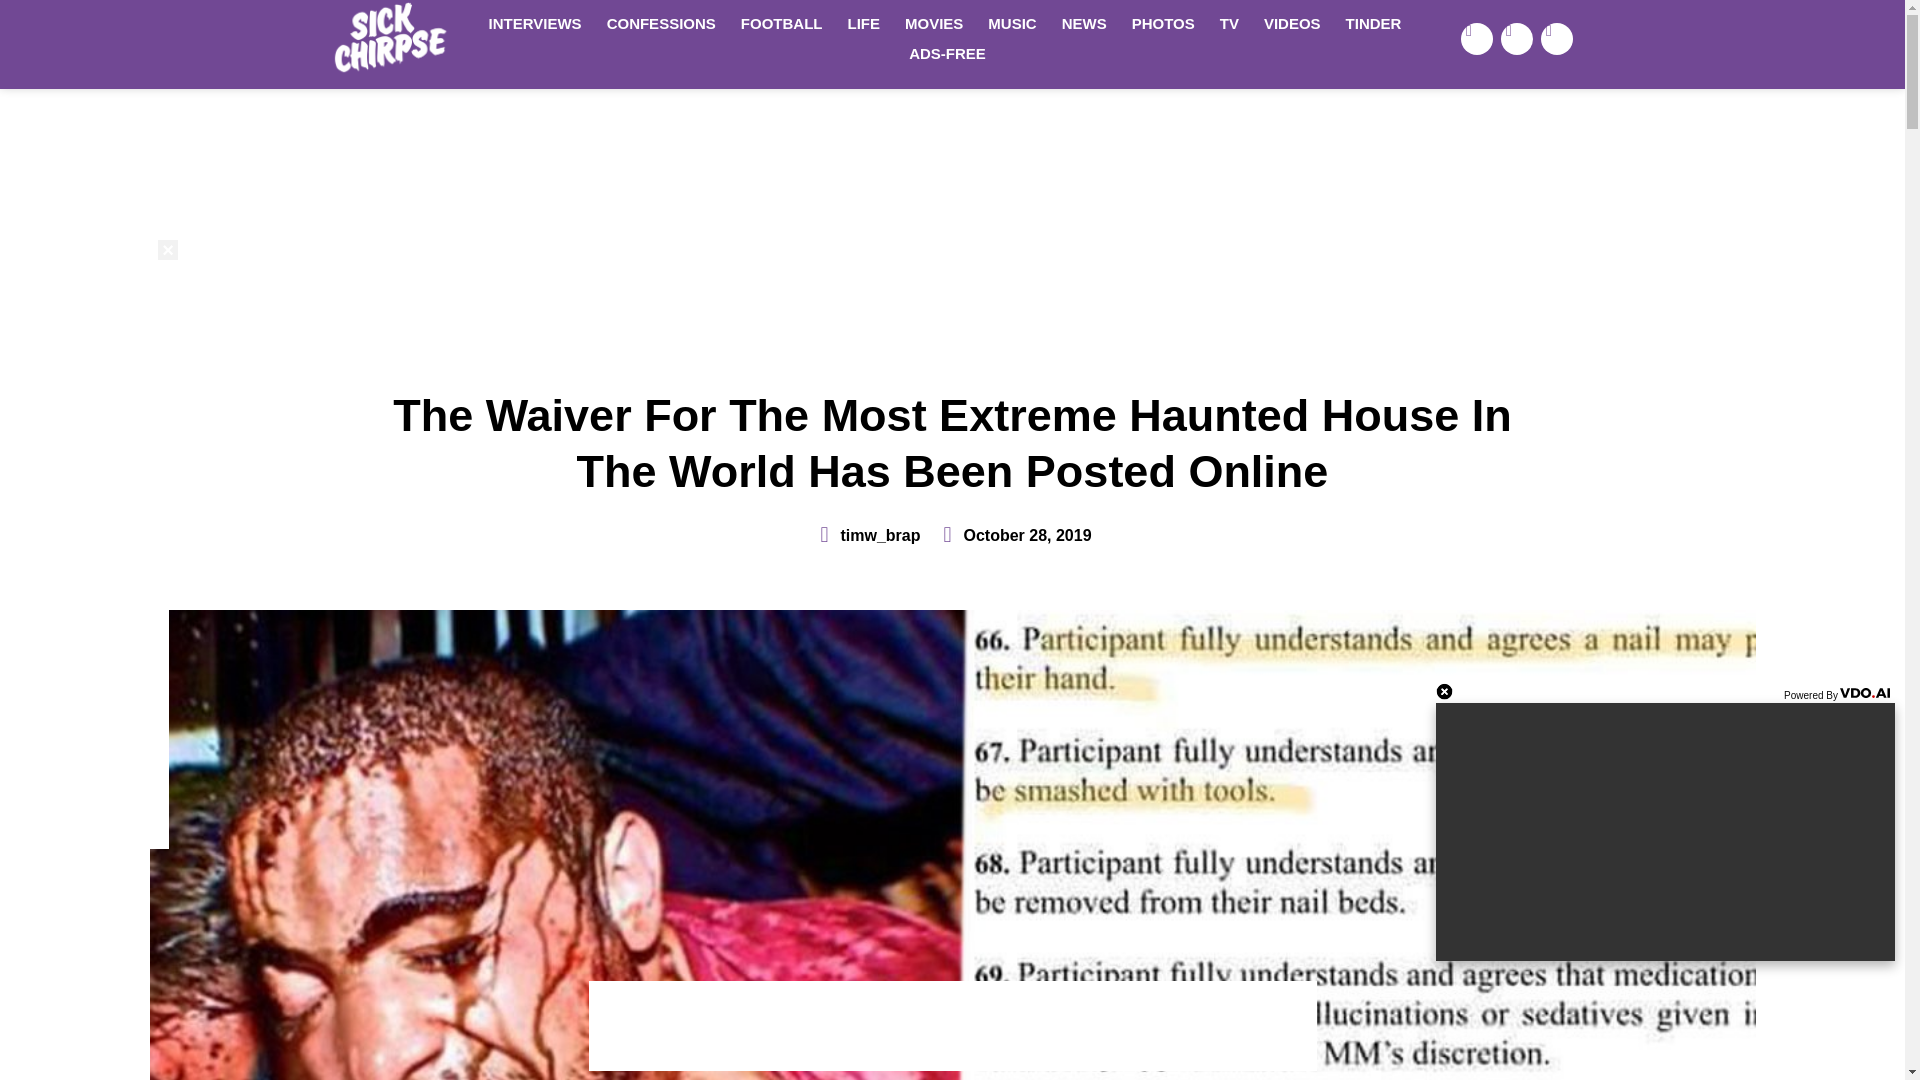  What do you see at coordinates (1374, 23) in the screenshot?
I see `TINDER` at bounding box center [1374, 23].